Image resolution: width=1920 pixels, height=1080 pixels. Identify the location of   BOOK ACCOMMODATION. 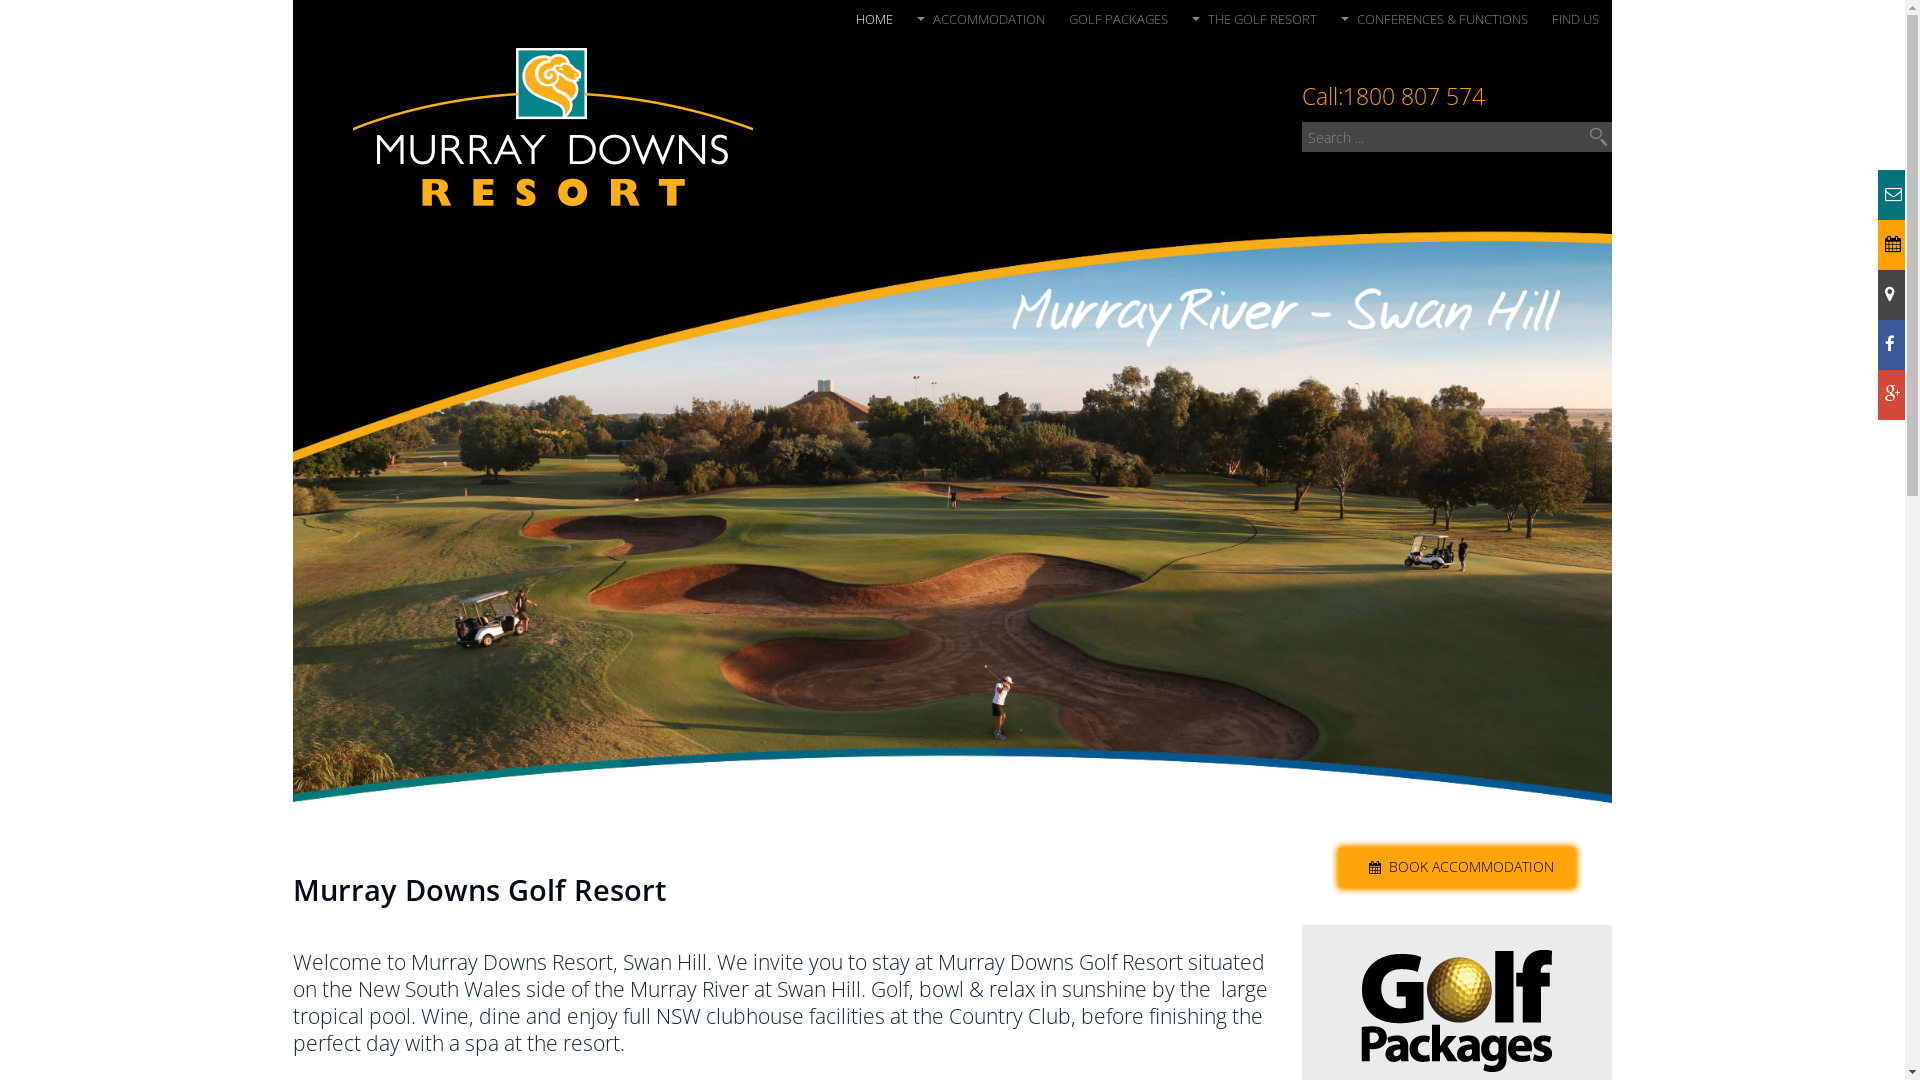
(1468, 866).